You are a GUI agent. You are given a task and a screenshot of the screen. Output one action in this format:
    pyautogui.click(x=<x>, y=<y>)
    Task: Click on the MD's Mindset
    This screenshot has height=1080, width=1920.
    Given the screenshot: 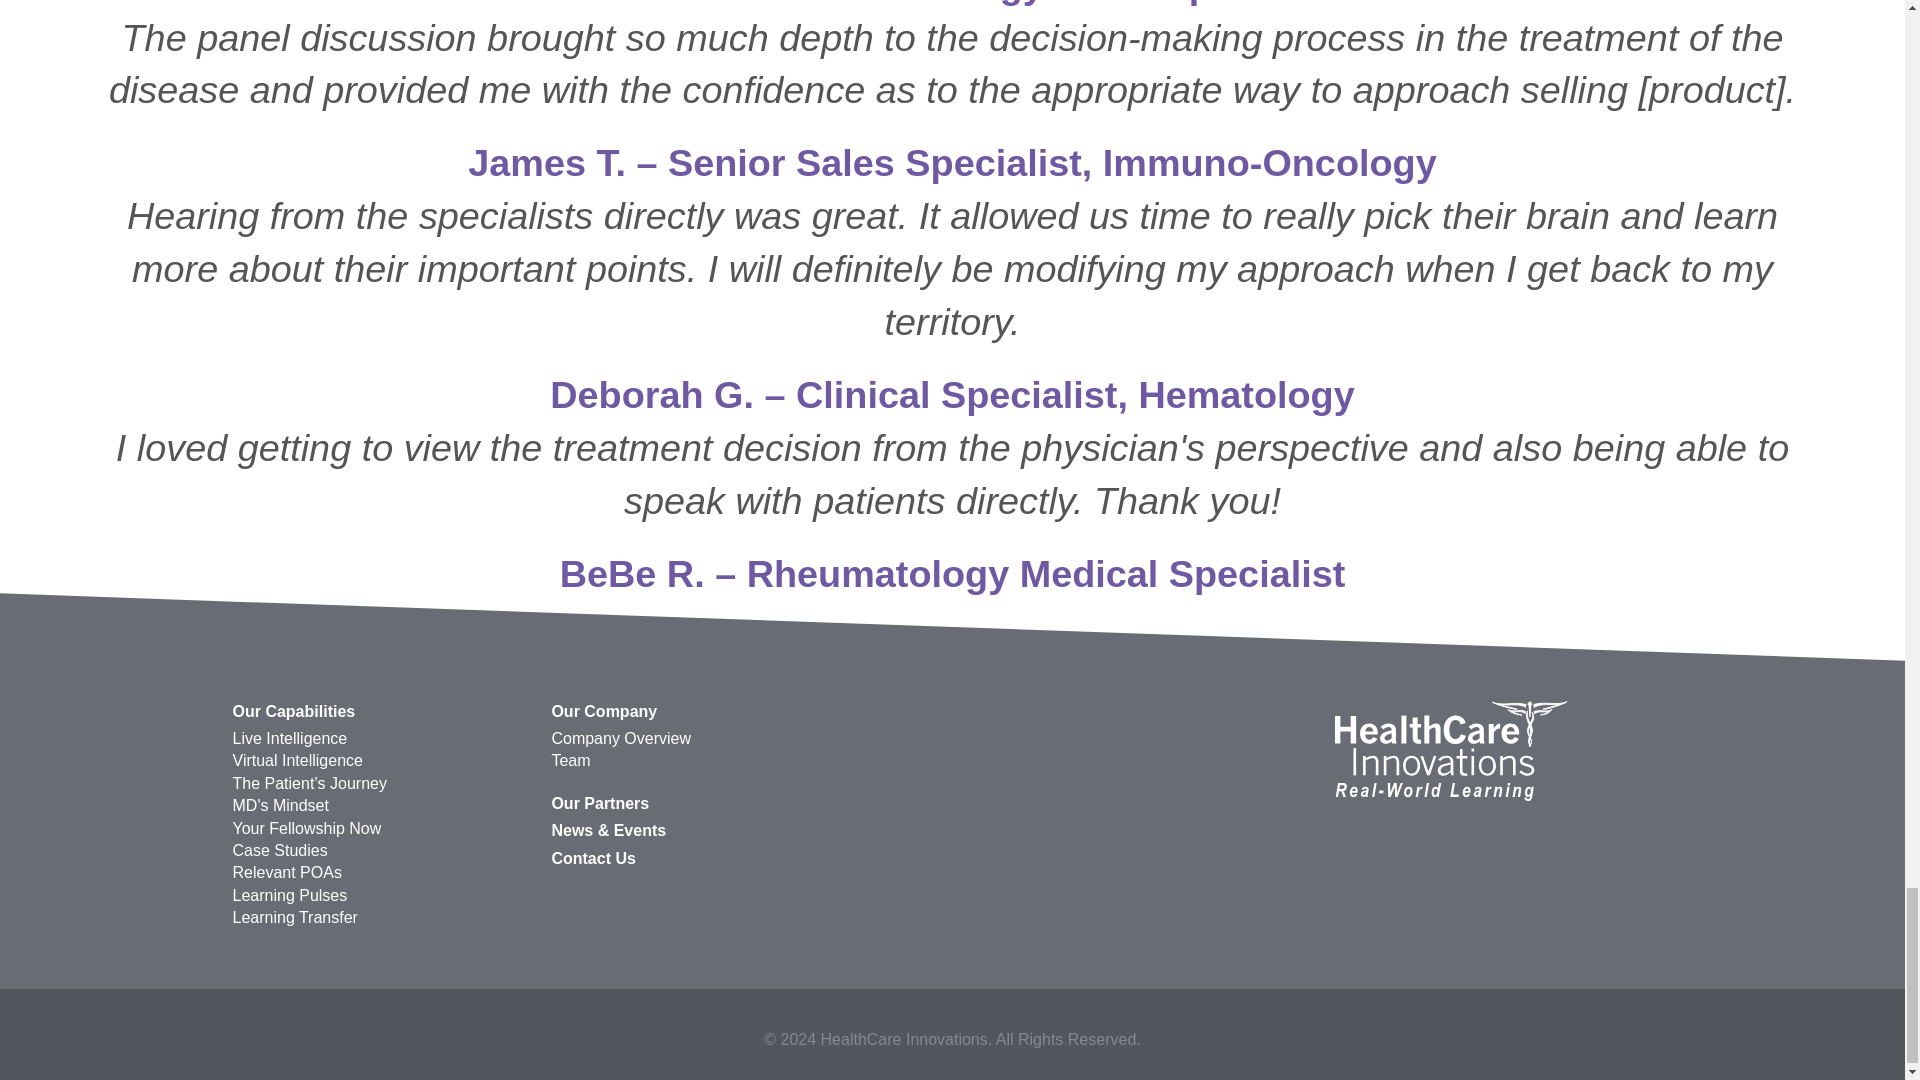 What is the action you would take?
    pyautogui.click(x=384, y=805)
    